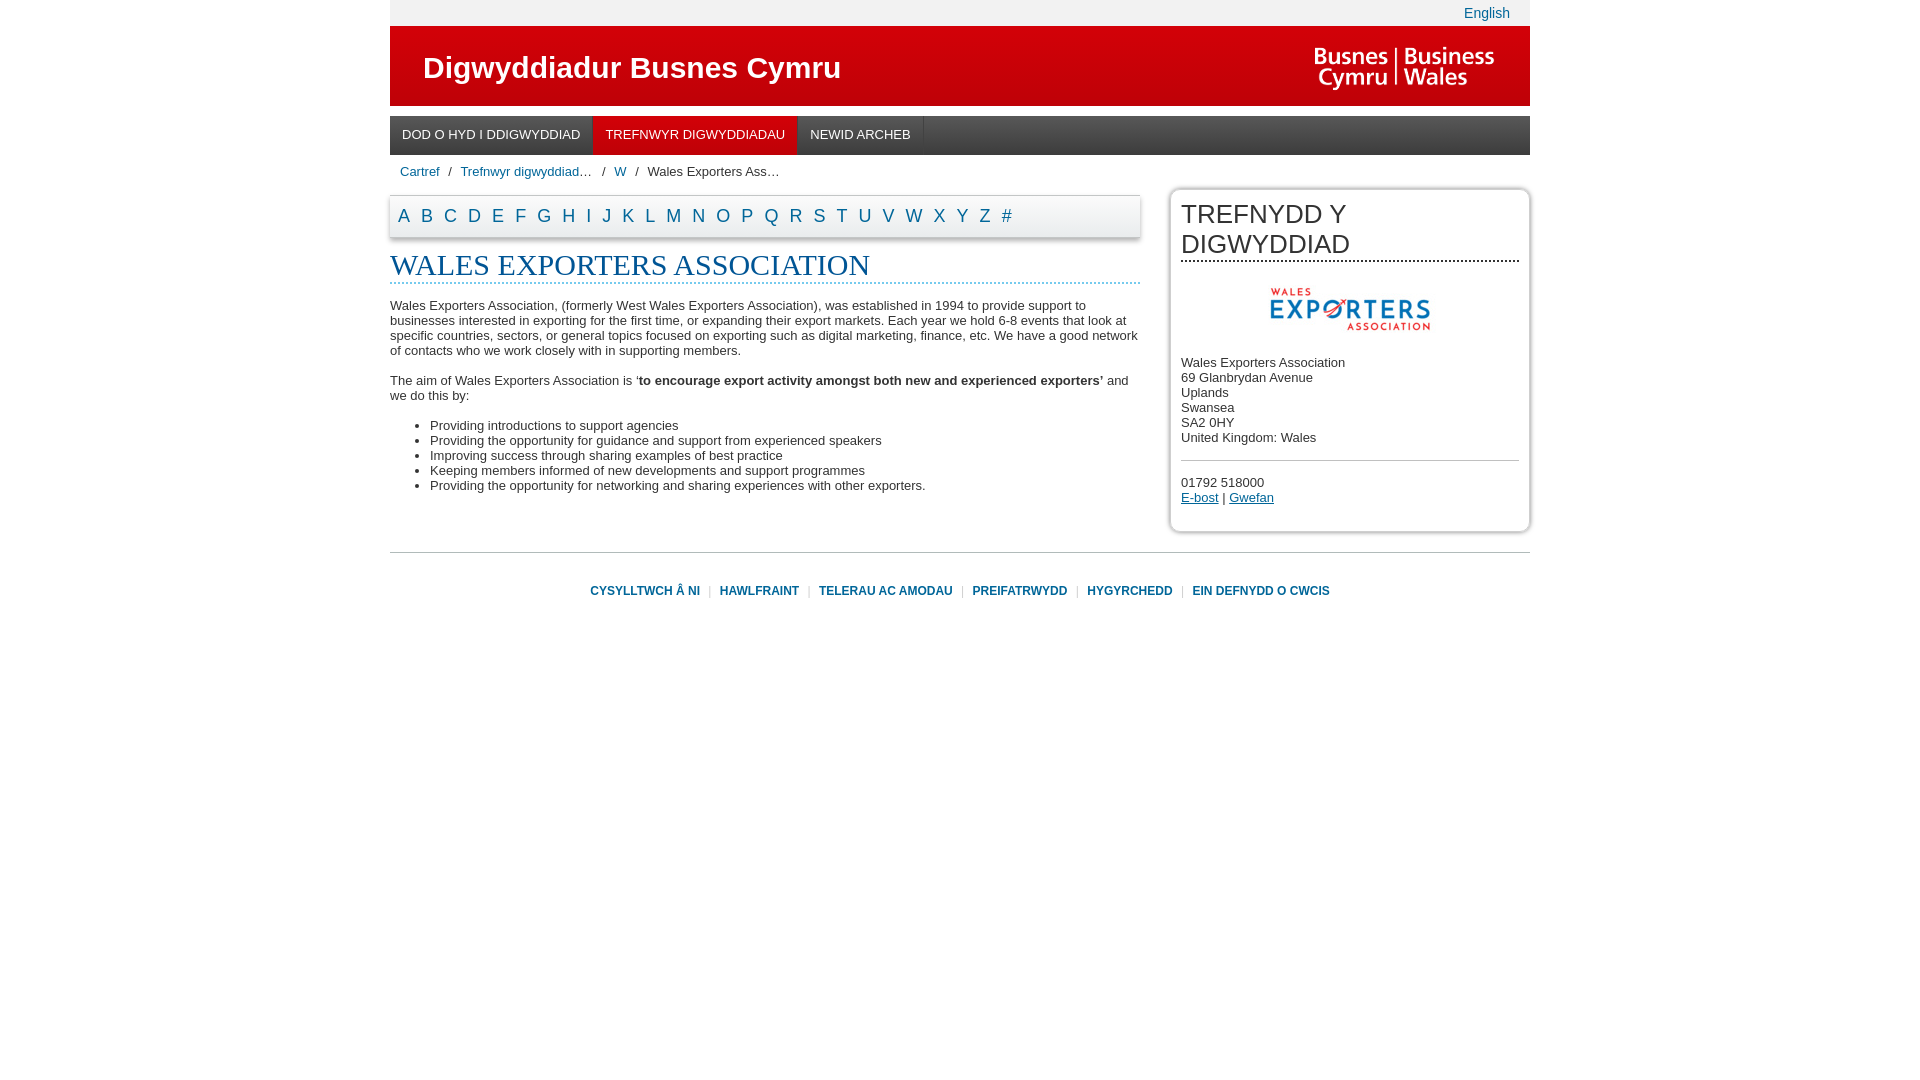 This screenshot has width=1920, height=1080. What do you see at coordinates (631, 68) in the screenshot?
I see `Digwyddiadur Busnes Cymru` at bounding box center [631, 68].